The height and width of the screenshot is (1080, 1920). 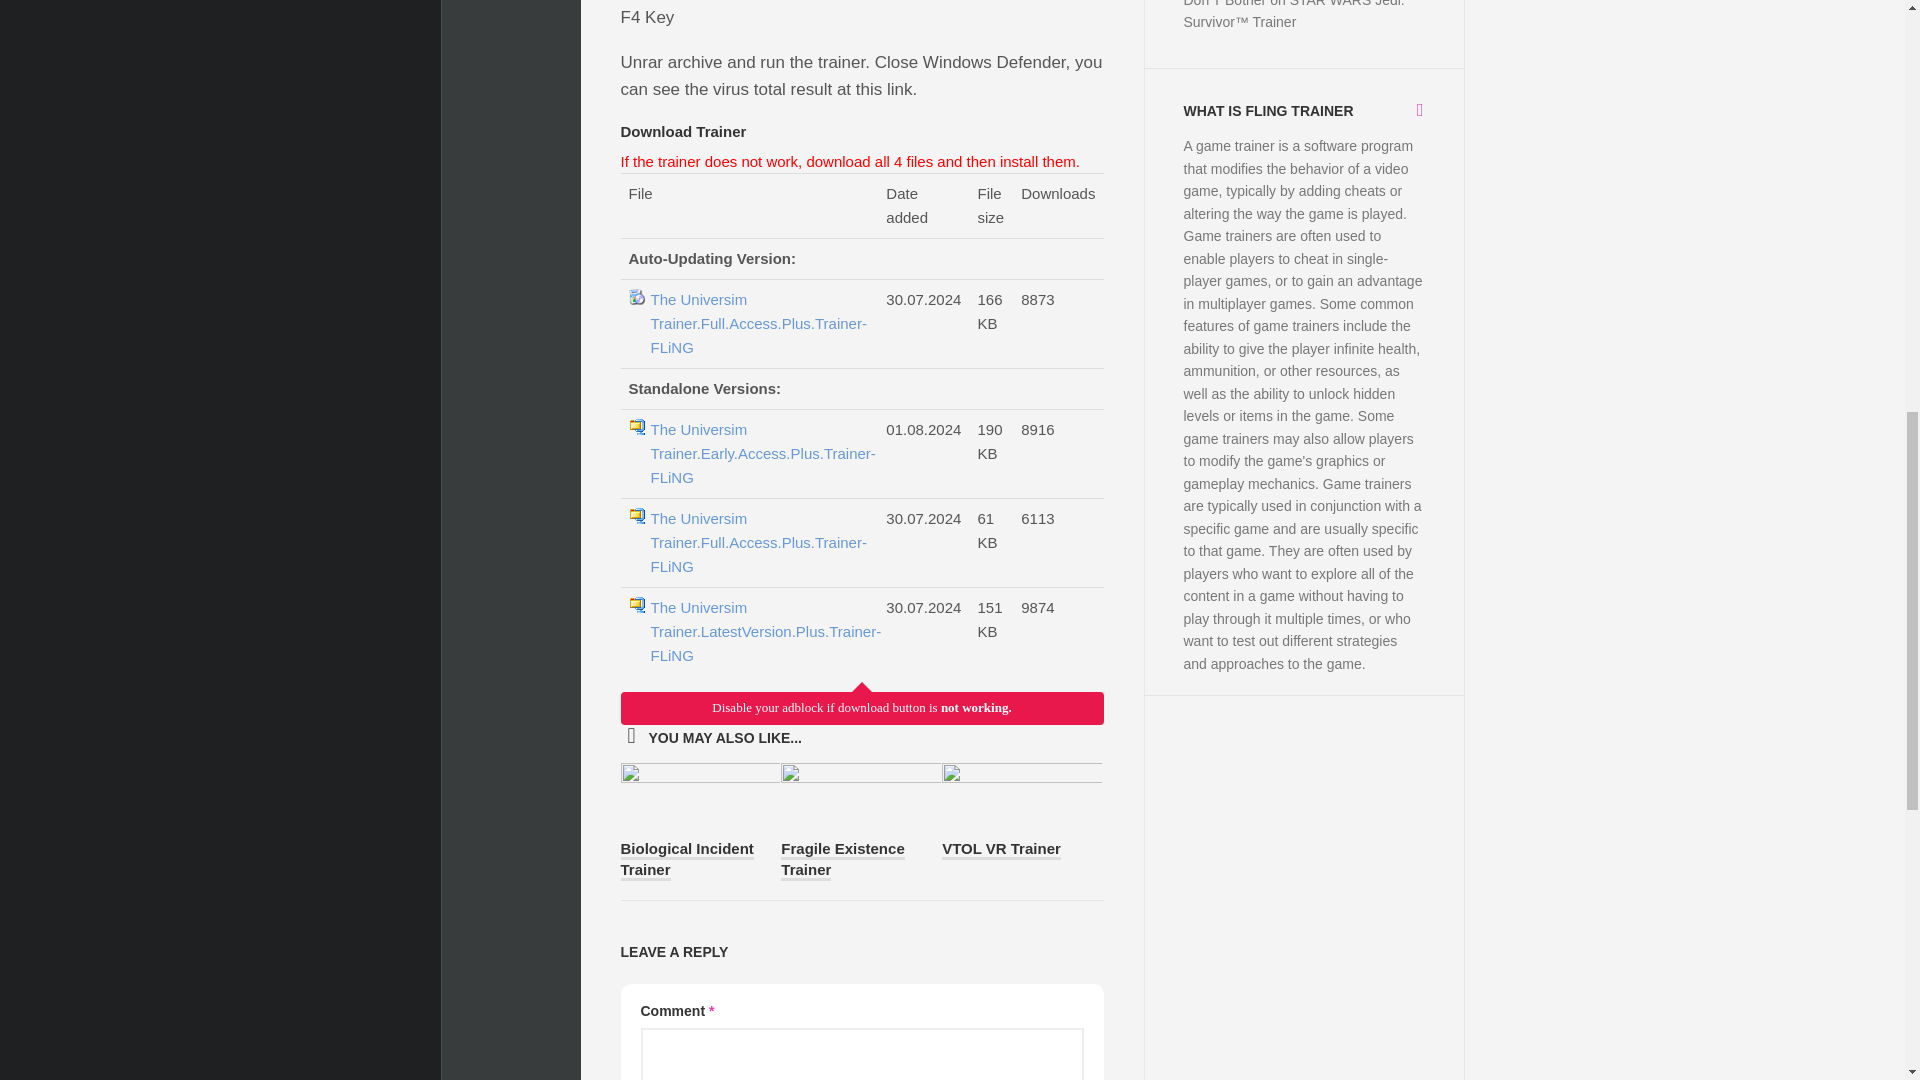 What do you see at coordinates (758, 542) in the screenshot?
I see `The Universim Trainer.Full.Access.Plus.Trainer-FLiNG` at bounding box center [758, 542].